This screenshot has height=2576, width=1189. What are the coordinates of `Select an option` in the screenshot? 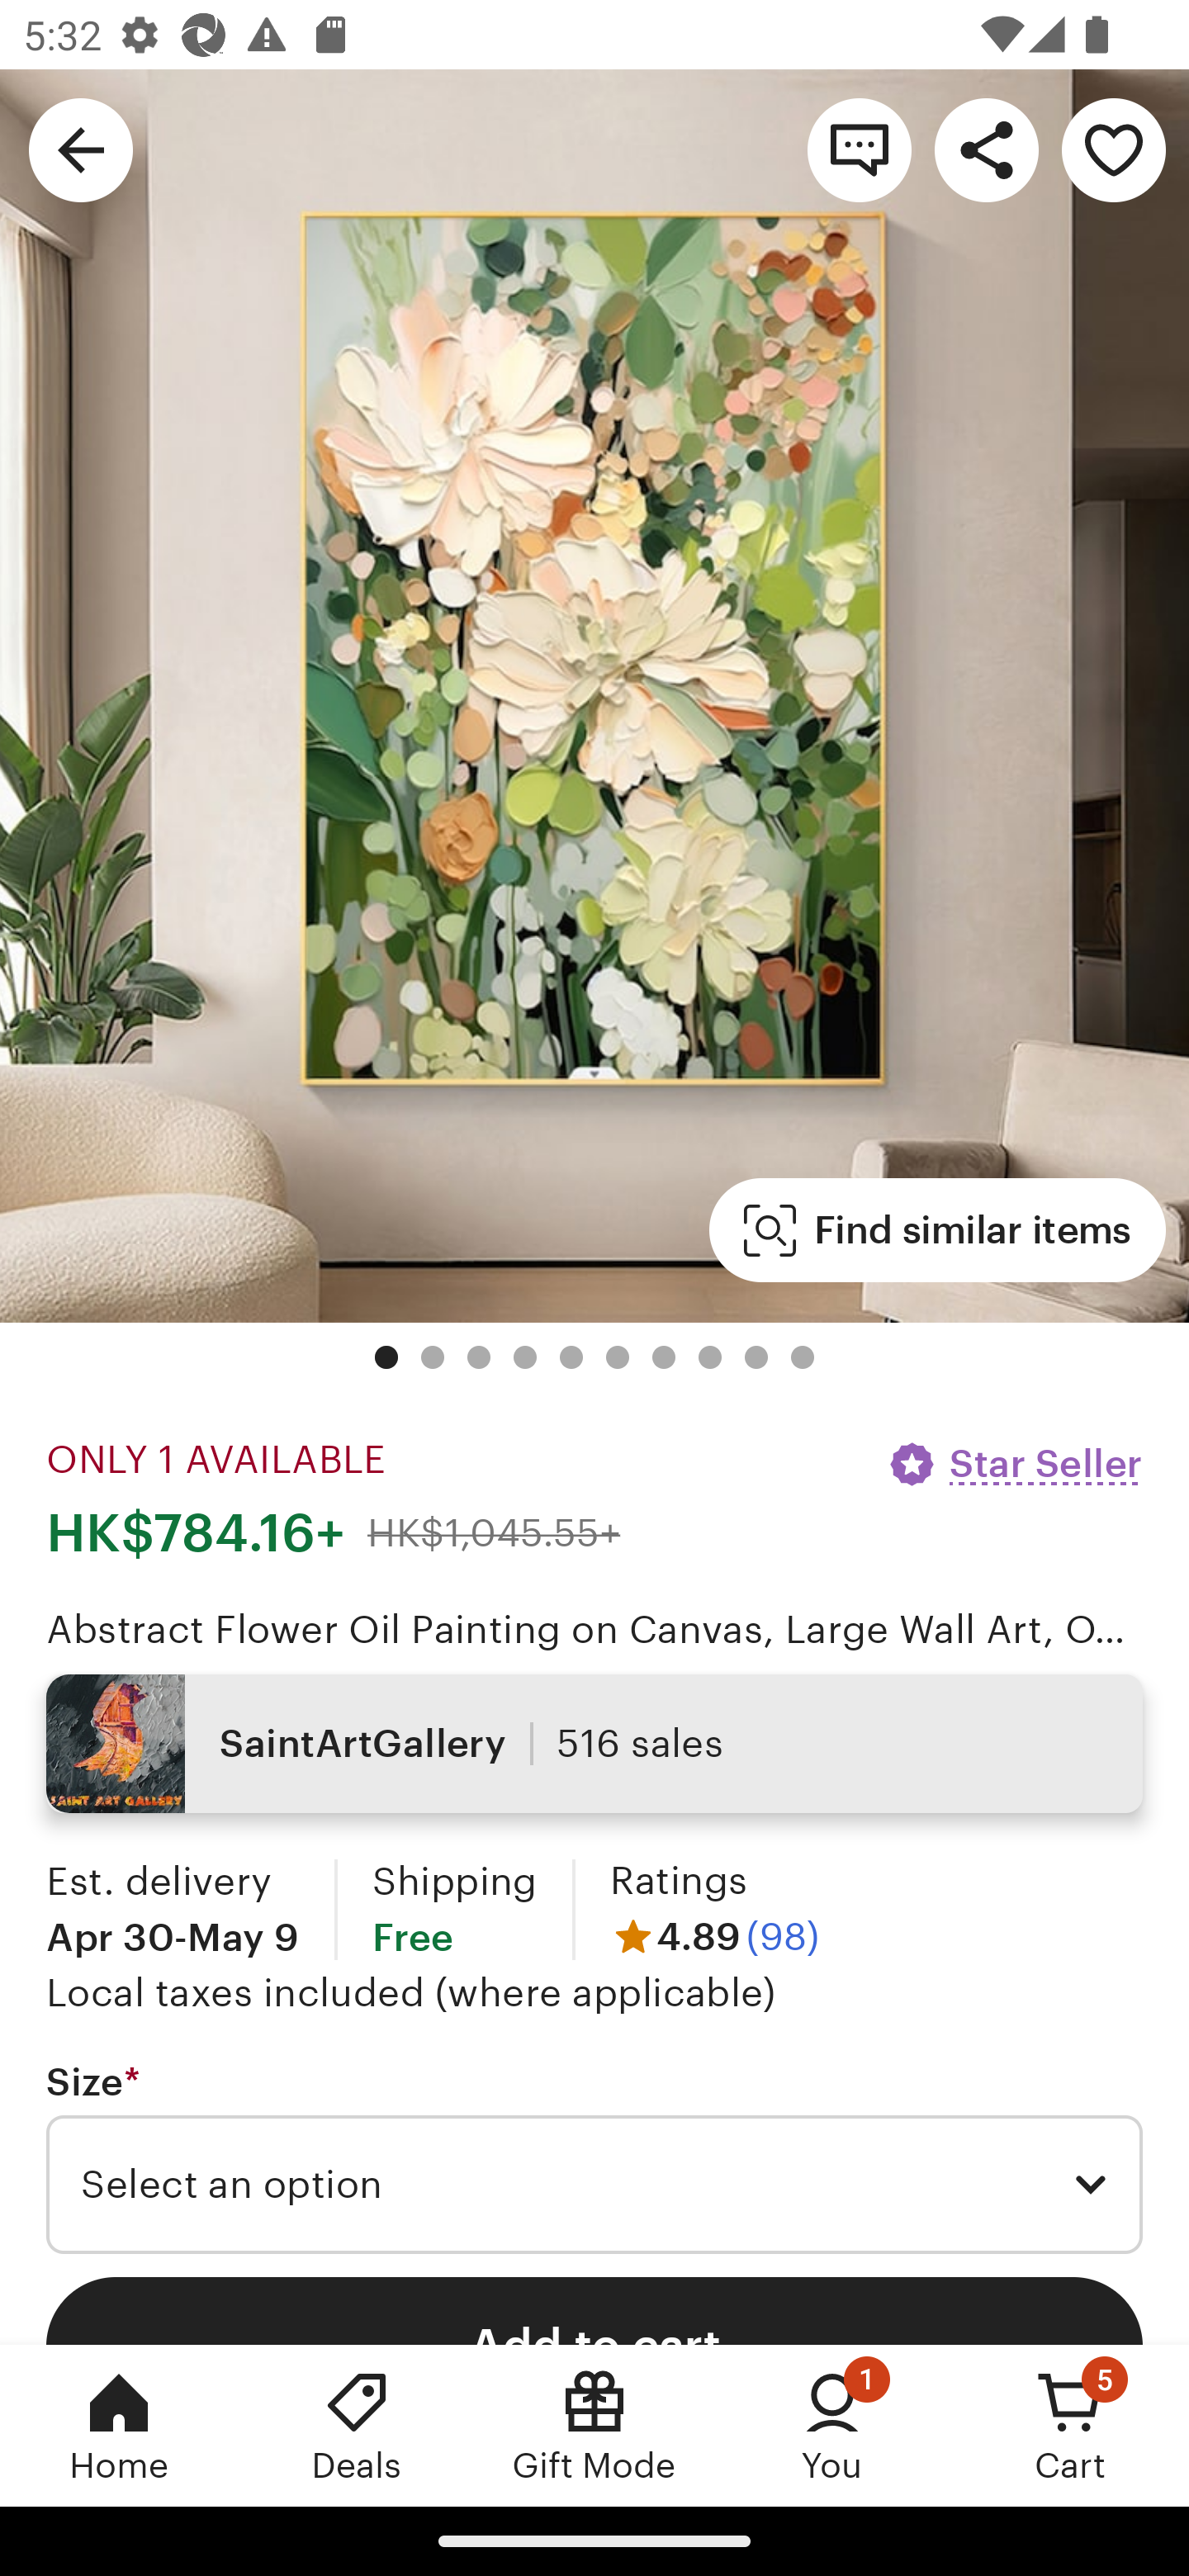 It's located at (594, 2185).